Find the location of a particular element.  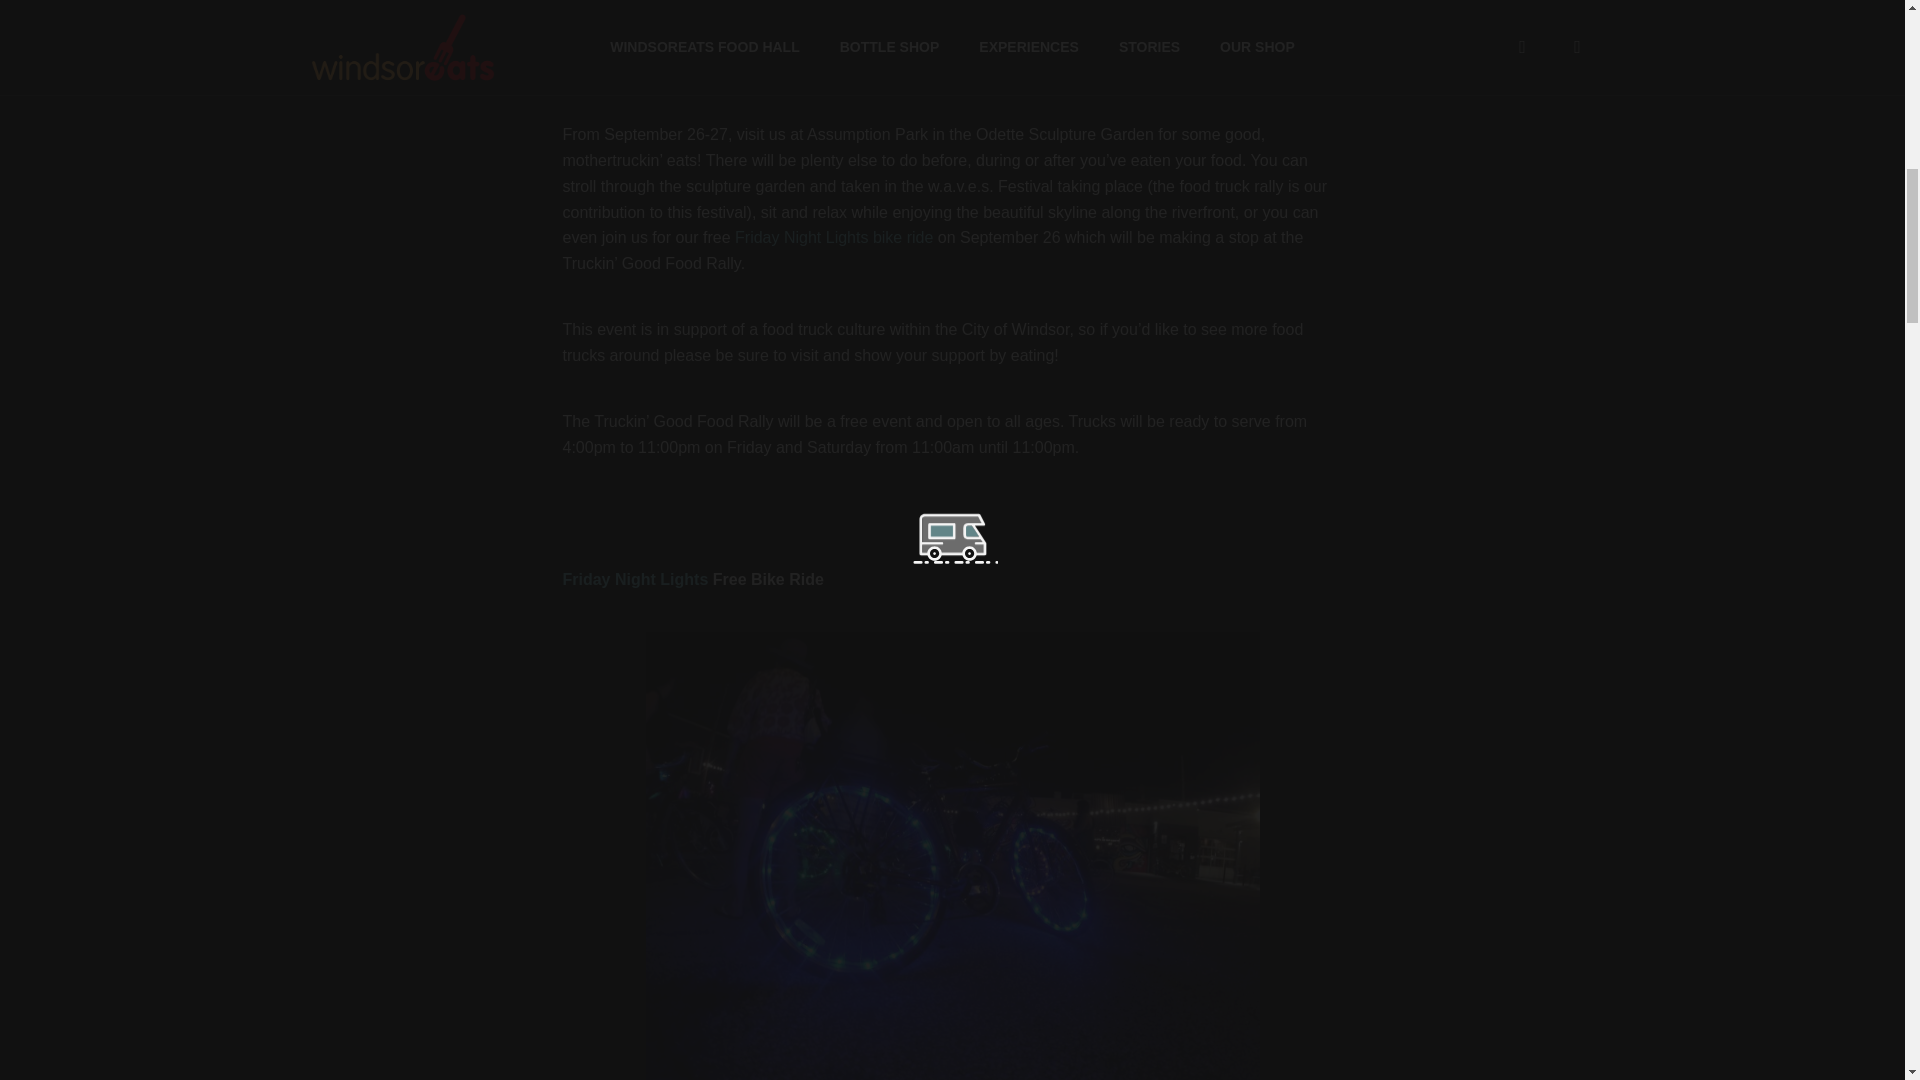

Friday Night Lighjts is located at coordinates (635, 579).